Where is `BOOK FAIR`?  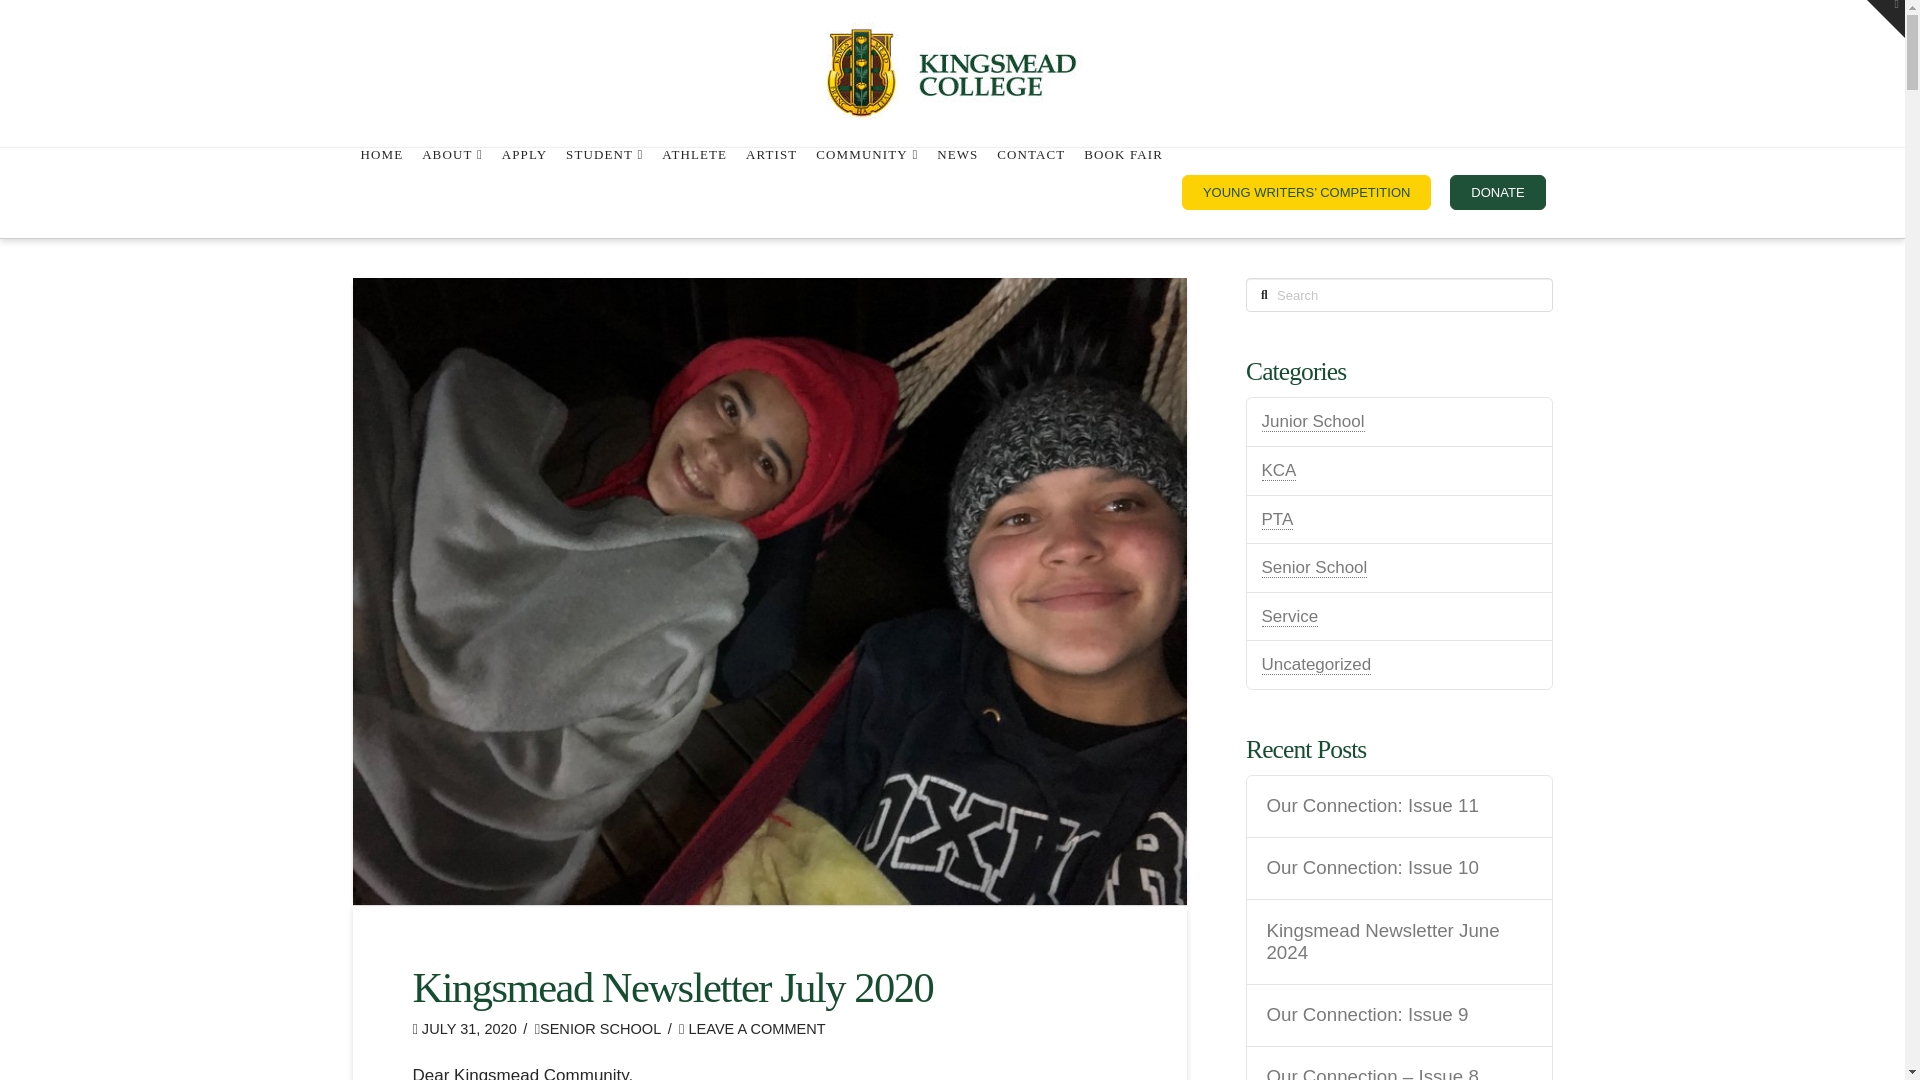 BOOK FAIR is located at coordinates (1122, 192).